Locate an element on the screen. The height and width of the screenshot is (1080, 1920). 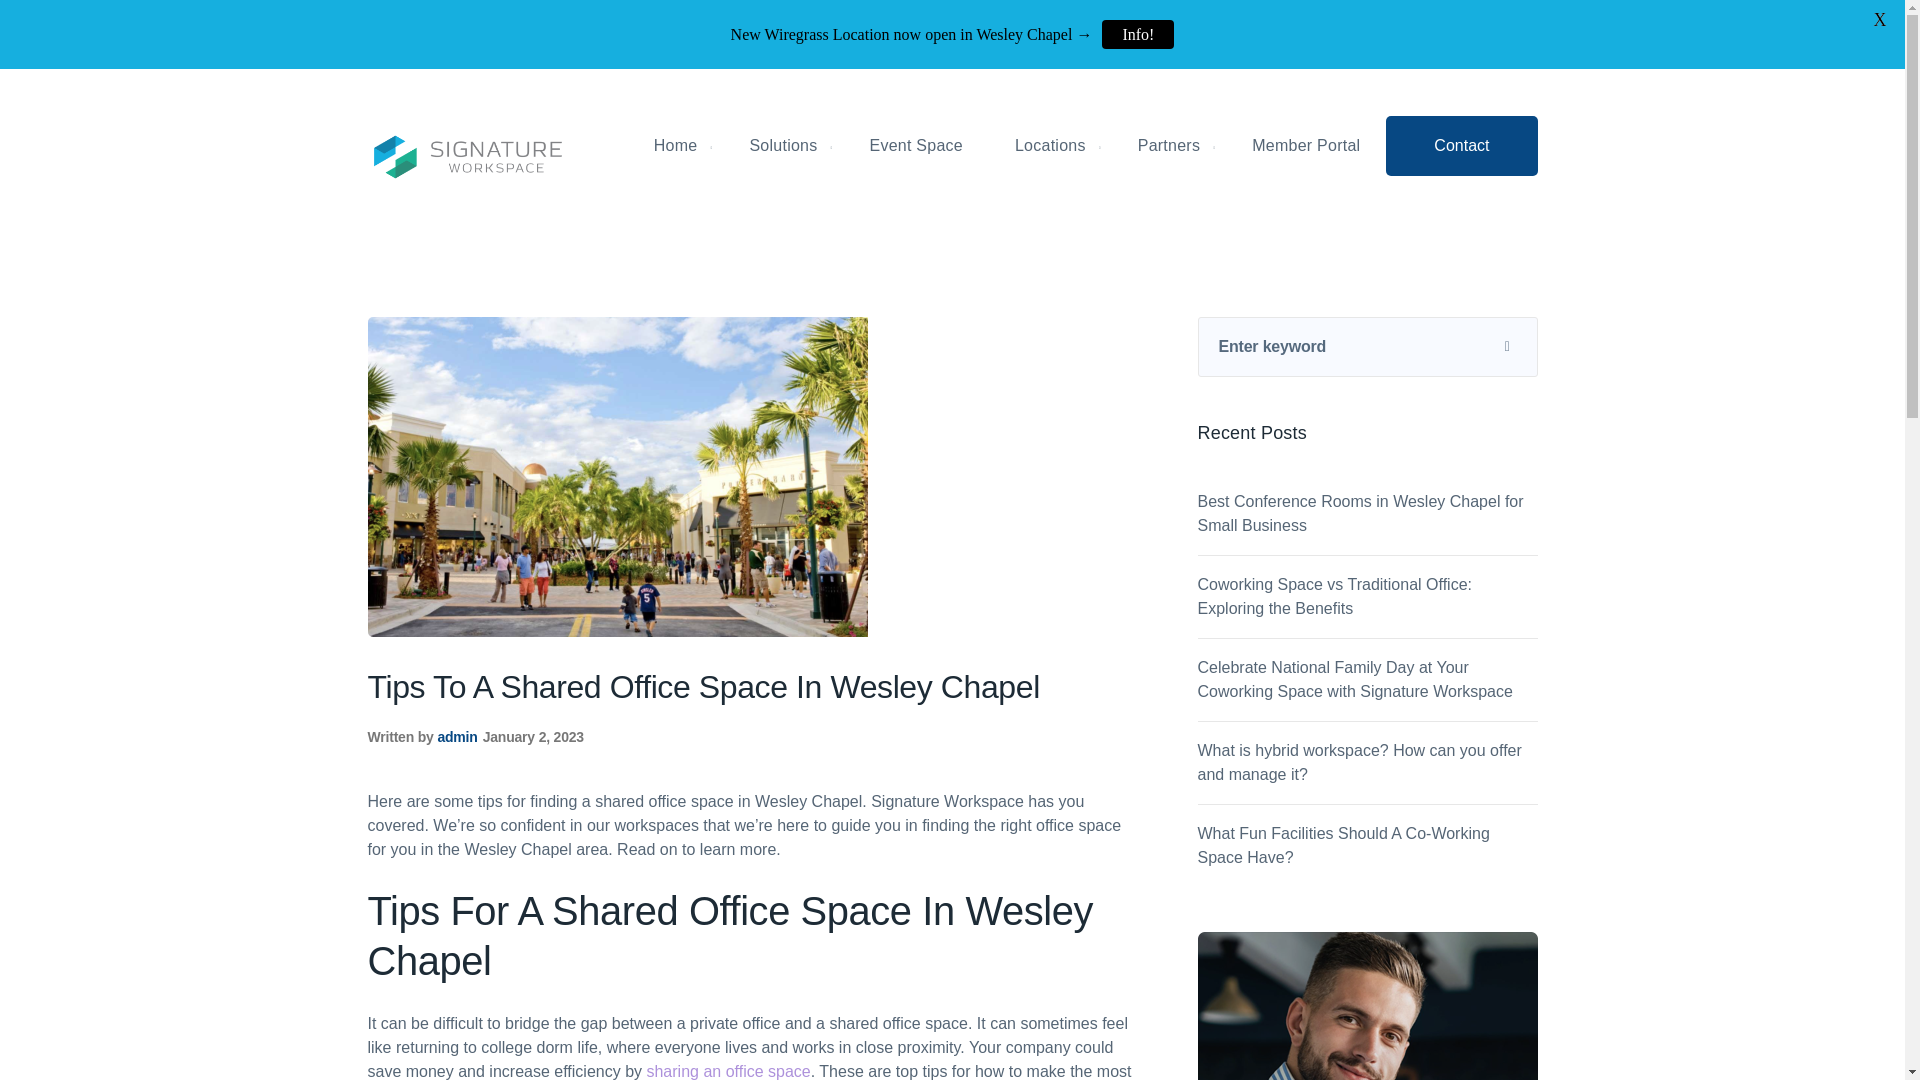
Contact is located at coordinates (1462, 146).